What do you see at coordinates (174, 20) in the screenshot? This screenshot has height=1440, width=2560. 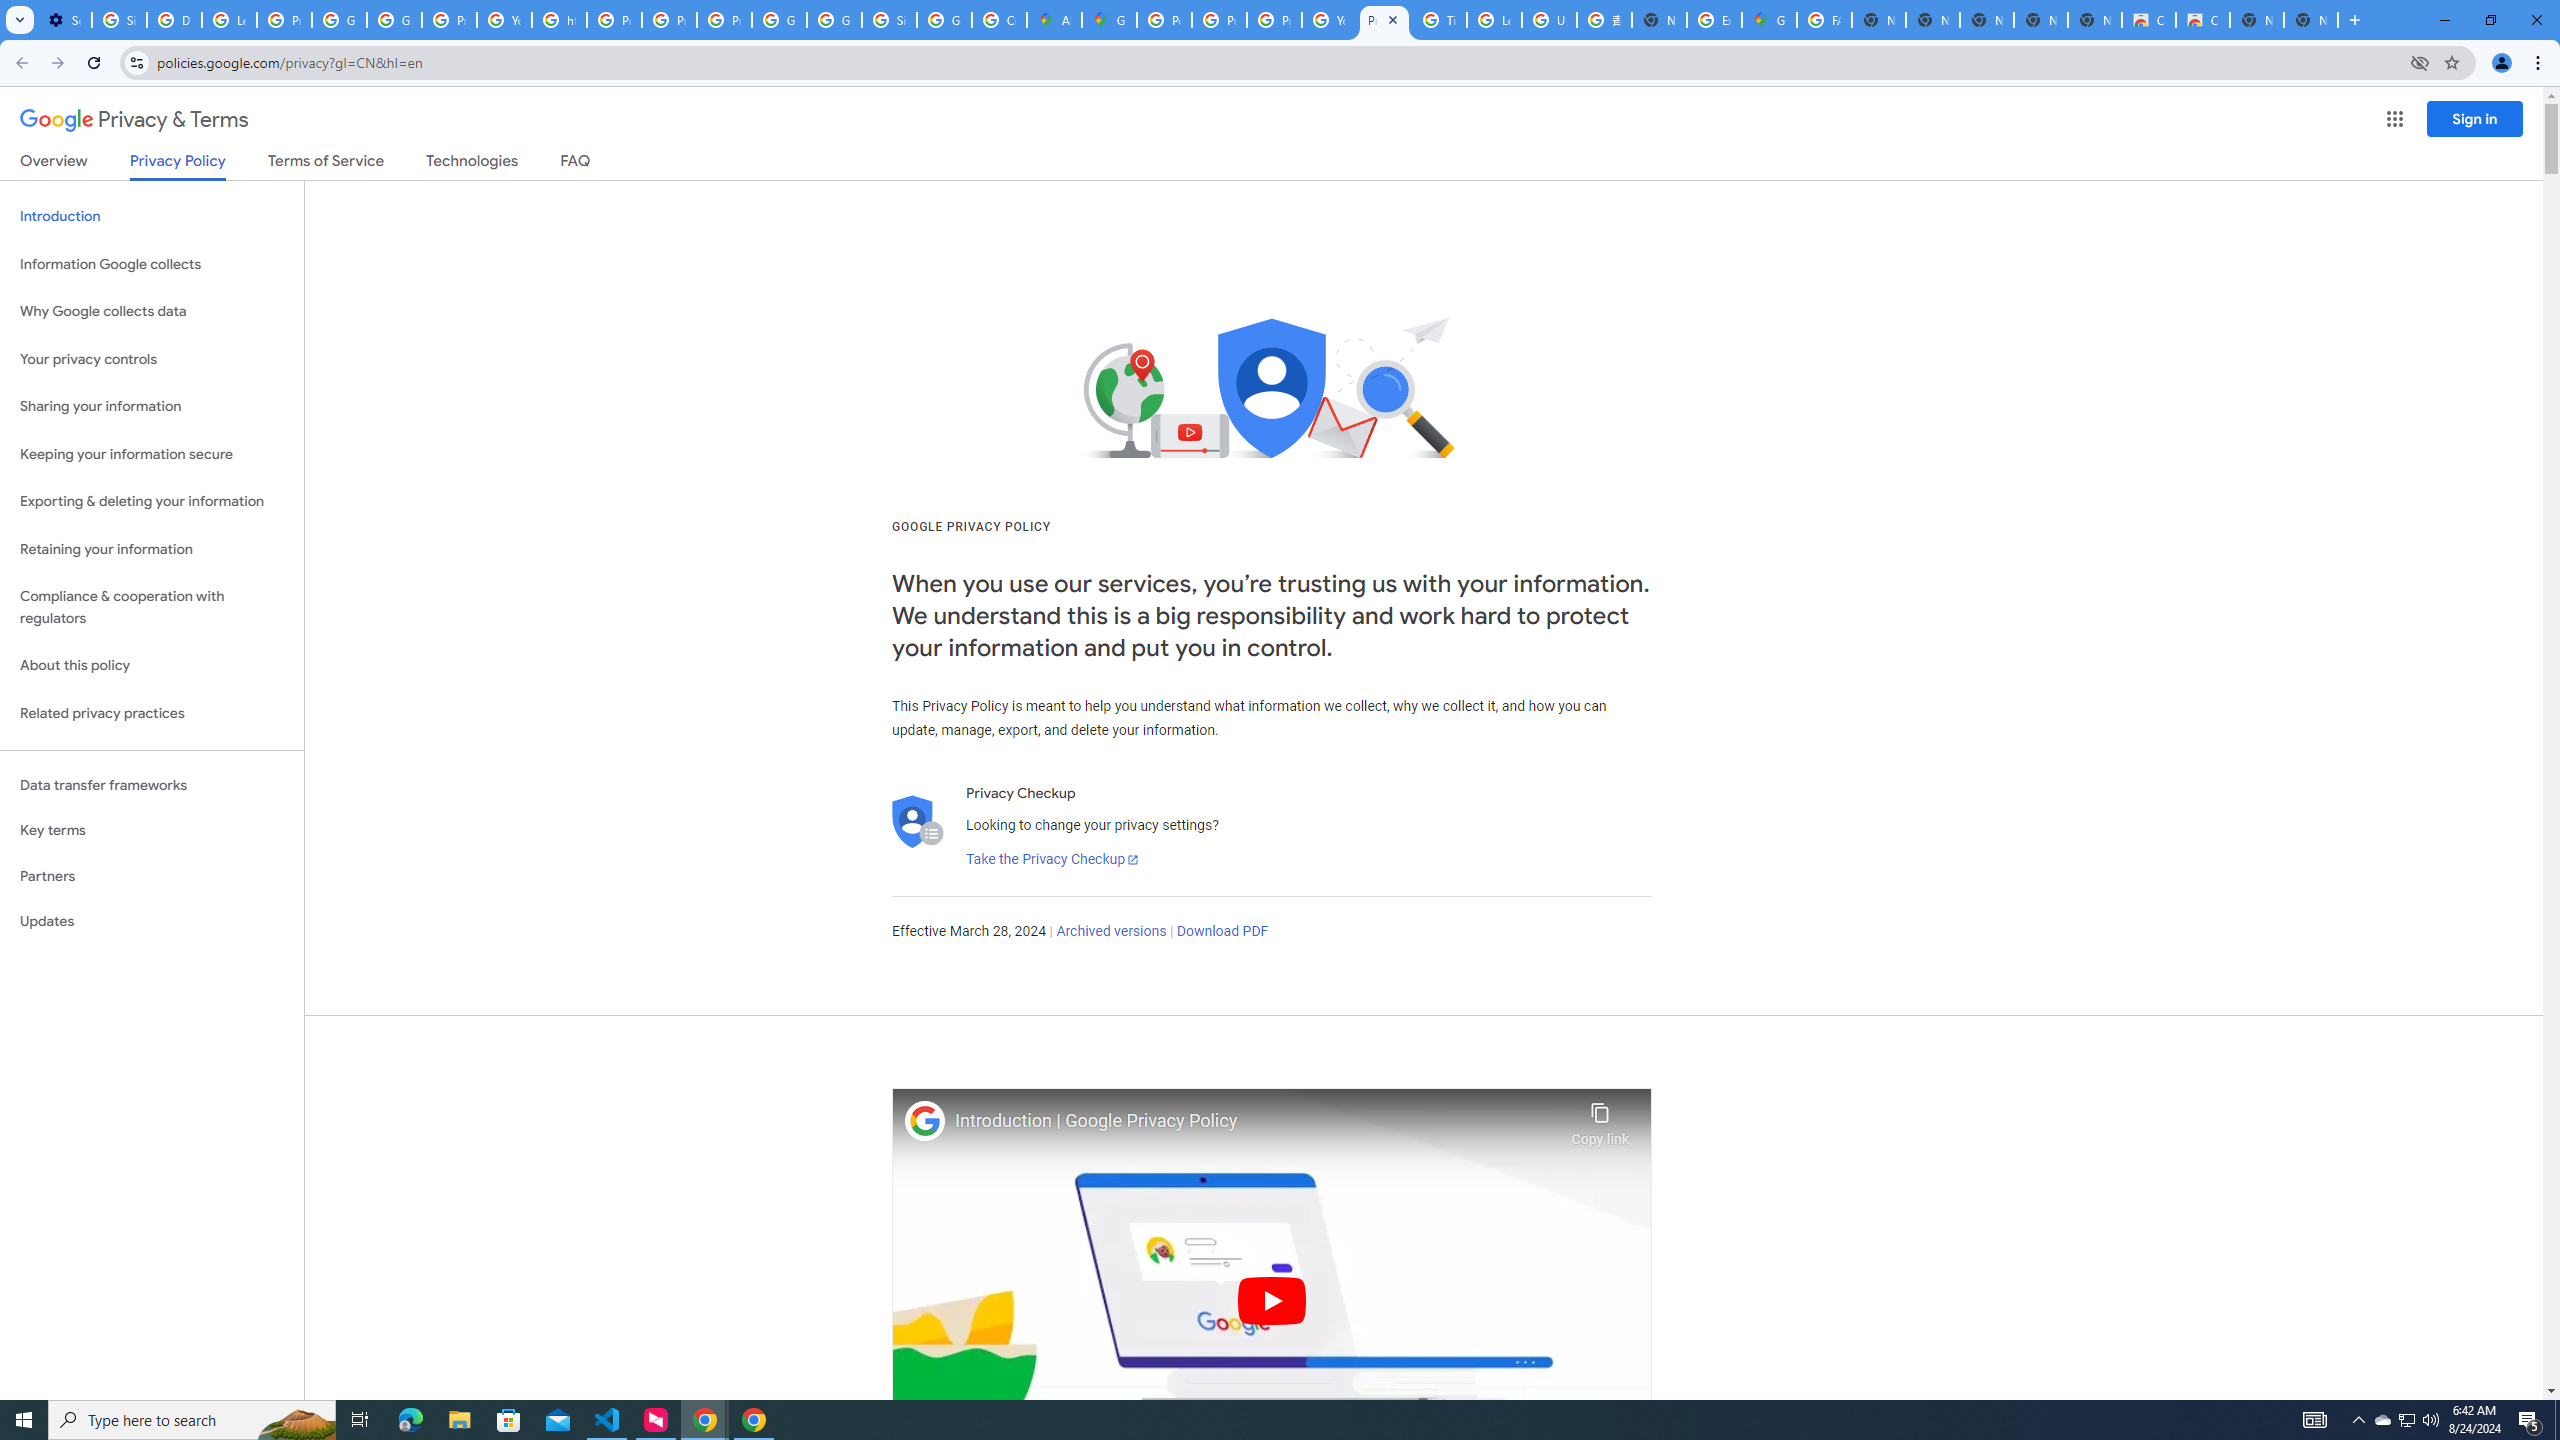 I see `Delete photos & videos - Computer - Google Photos Help` at bounding box center [174, 20].